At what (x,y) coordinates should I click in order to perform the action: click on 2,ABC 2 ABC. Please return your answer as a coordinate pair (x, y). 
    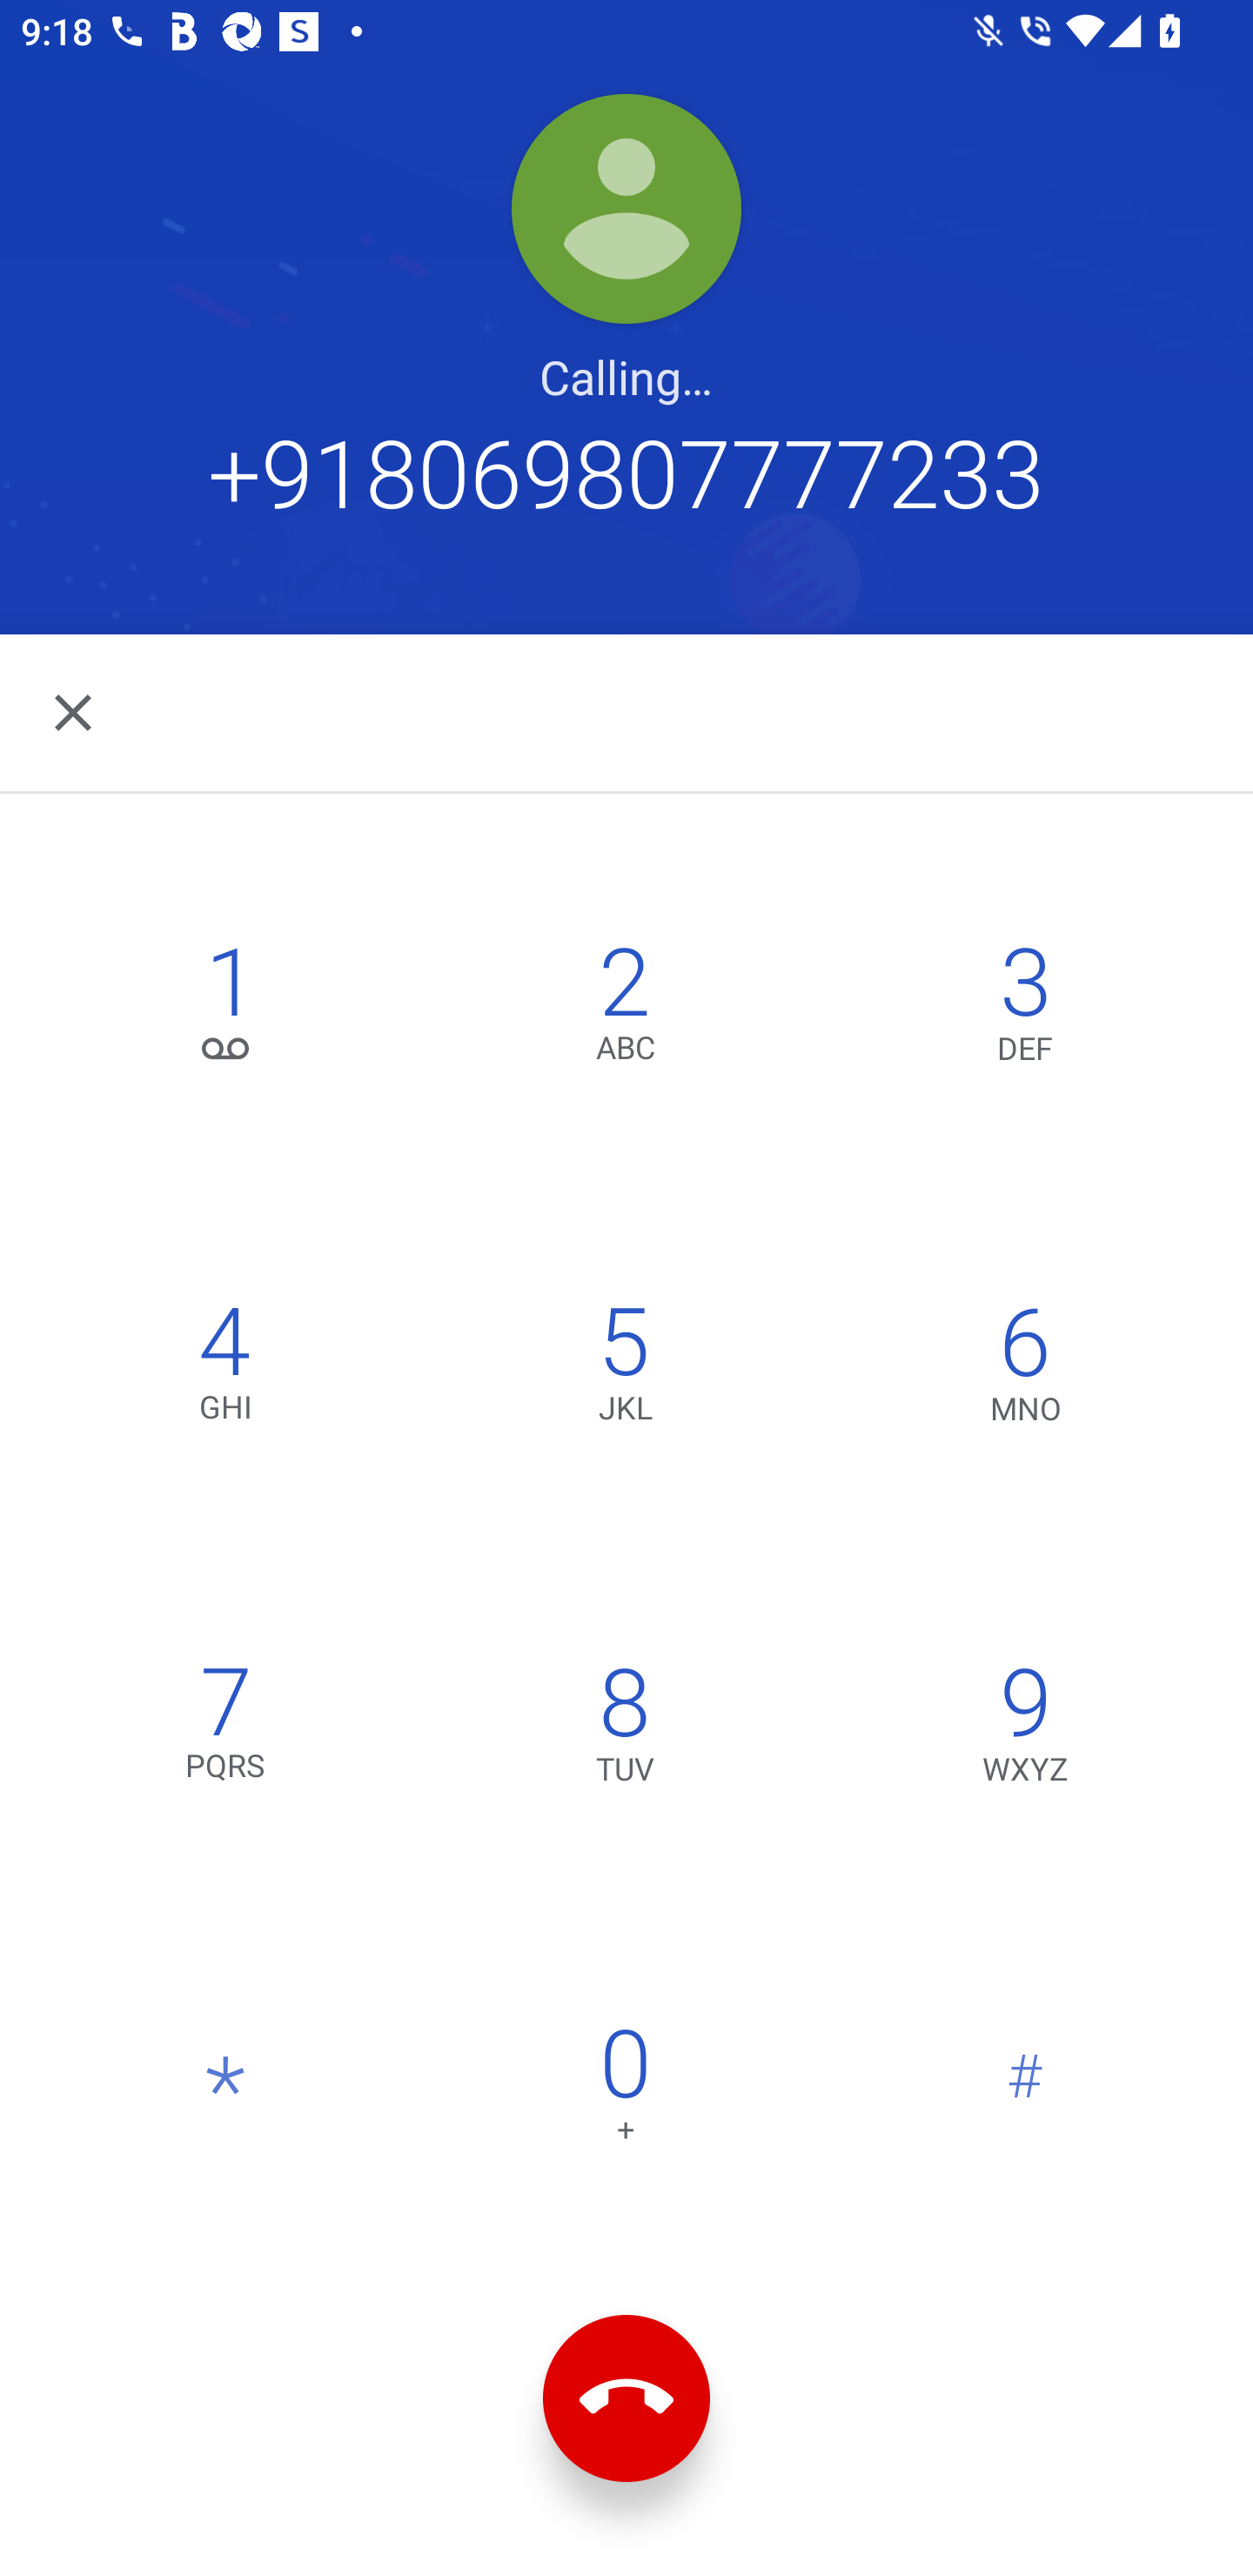
    Looking at the image, I should click on (625, 1010).